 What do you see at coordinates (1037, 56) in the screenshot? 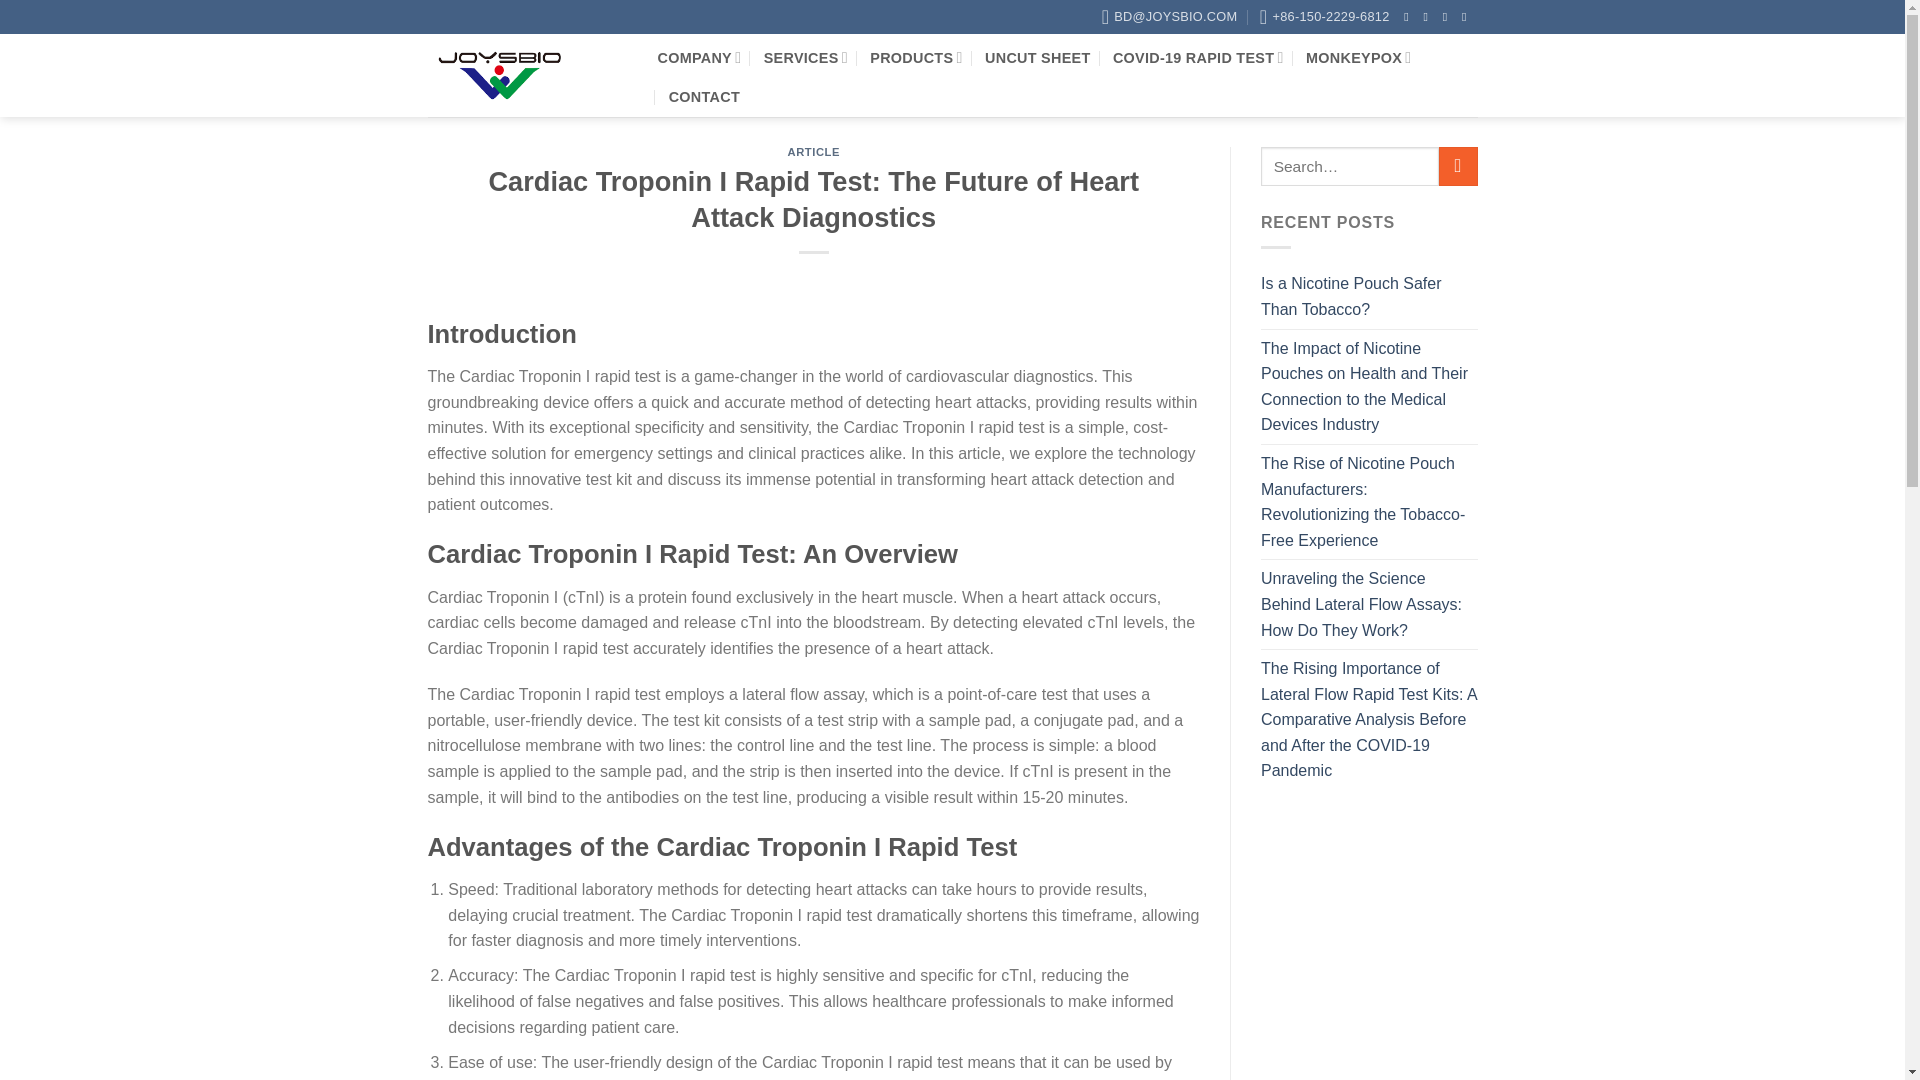
I see `UNCUT SHEET` at bounding box center [1037, 56].